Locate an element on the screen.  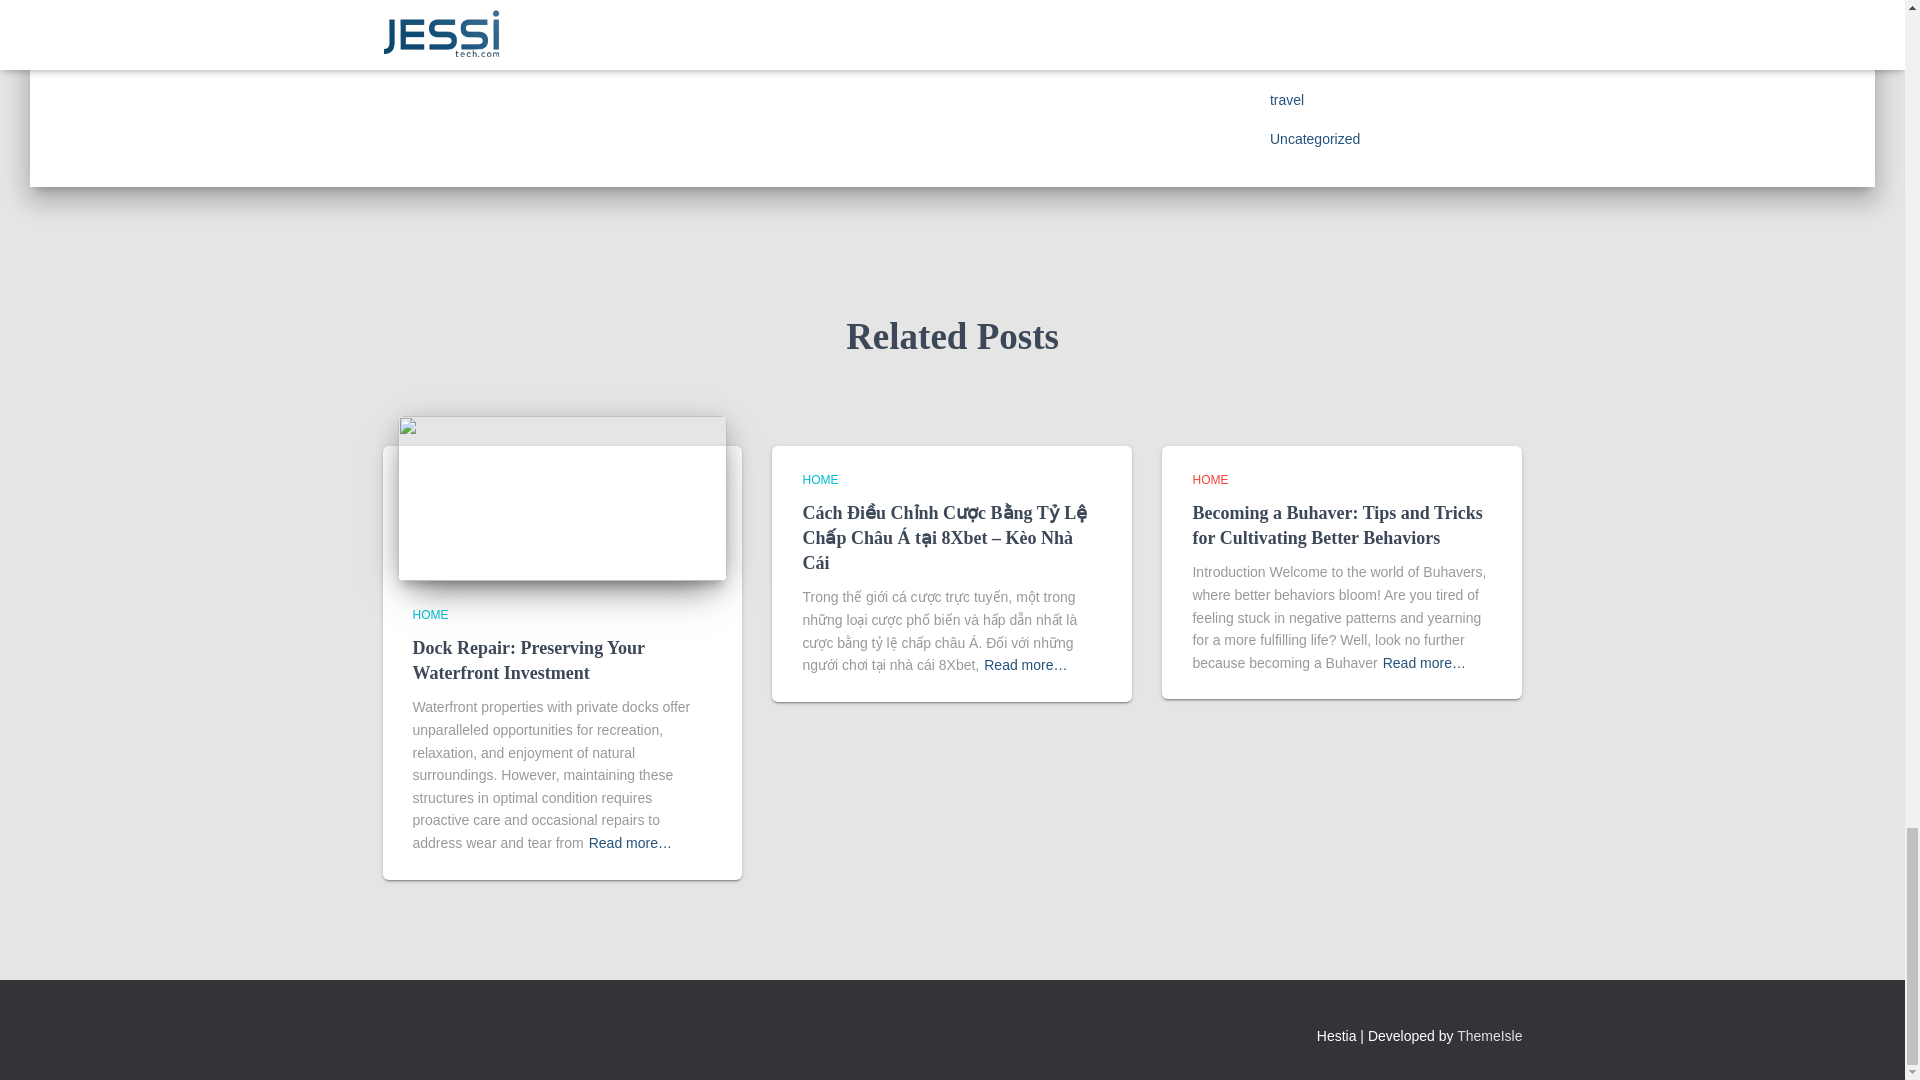
View all posts in Home is located at coordinates (430, 615).